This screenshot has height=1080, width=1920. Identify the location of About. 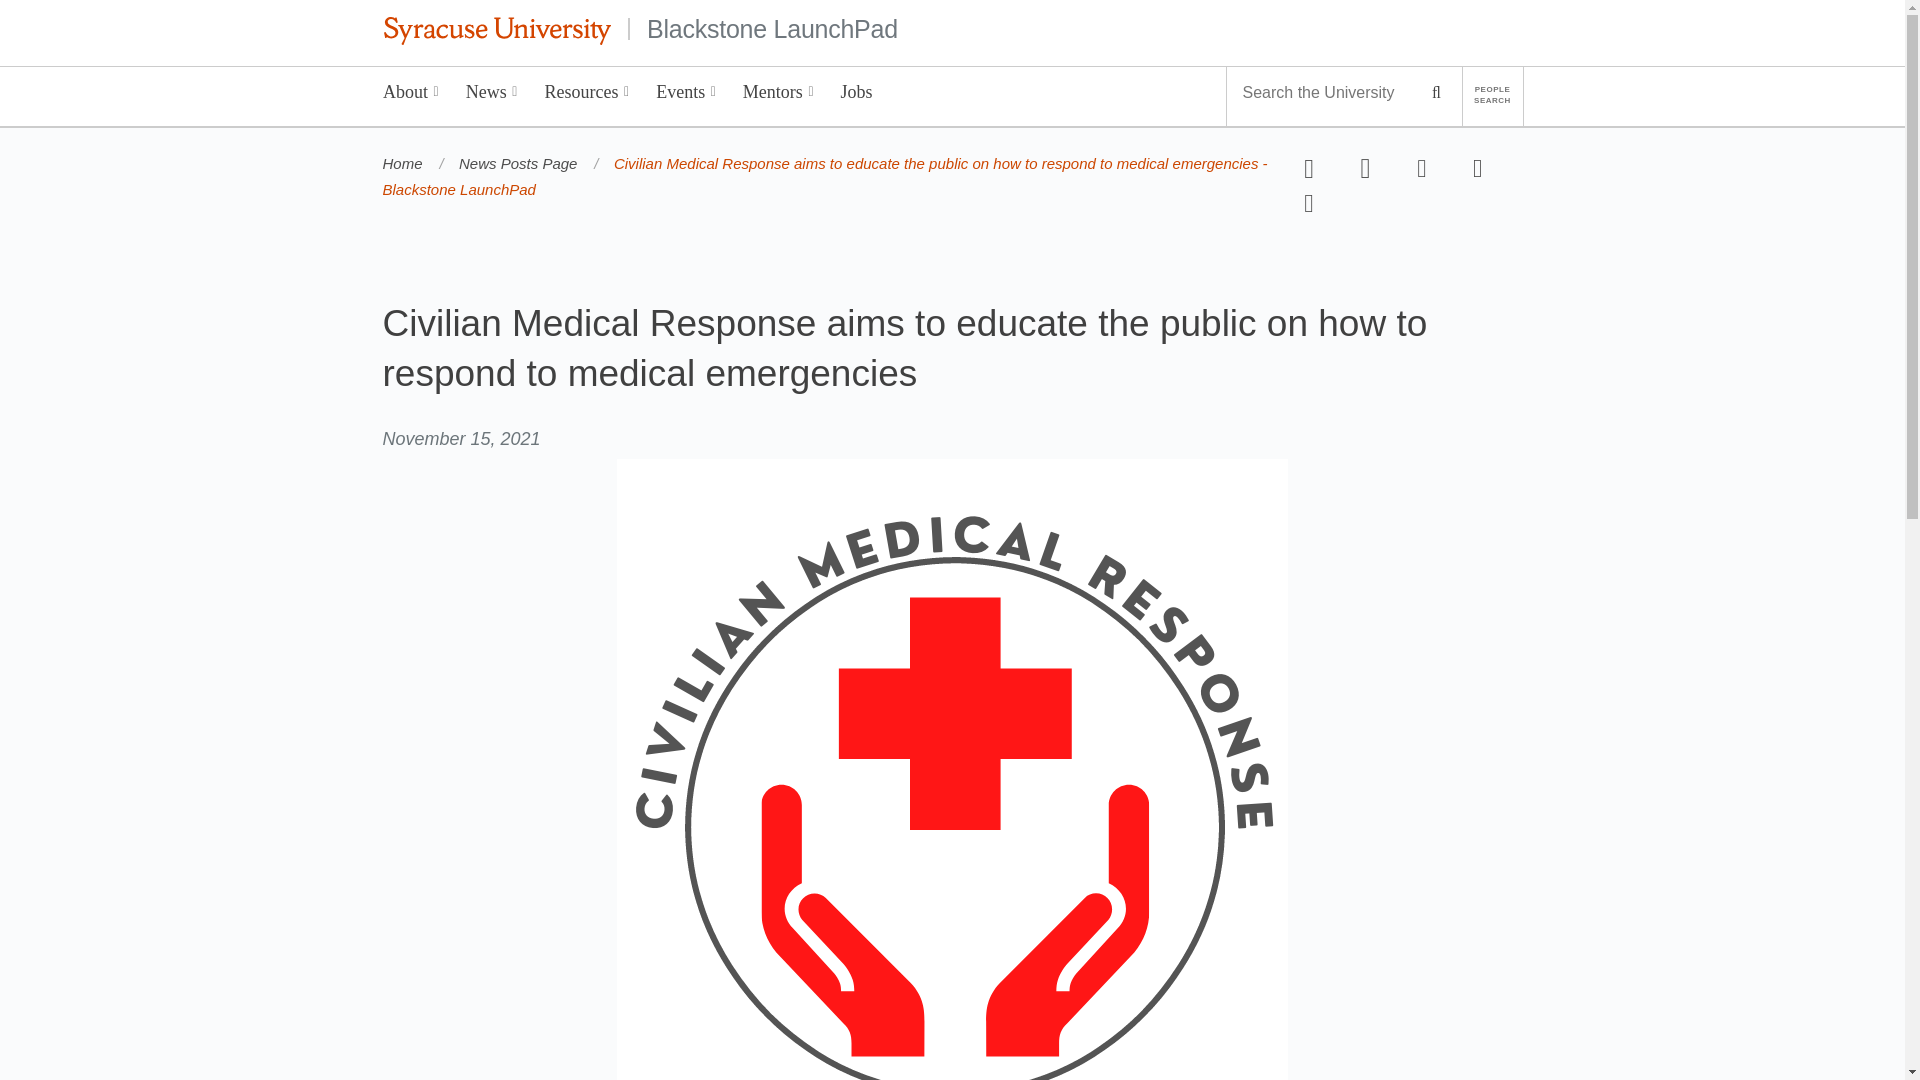
(412, 96).